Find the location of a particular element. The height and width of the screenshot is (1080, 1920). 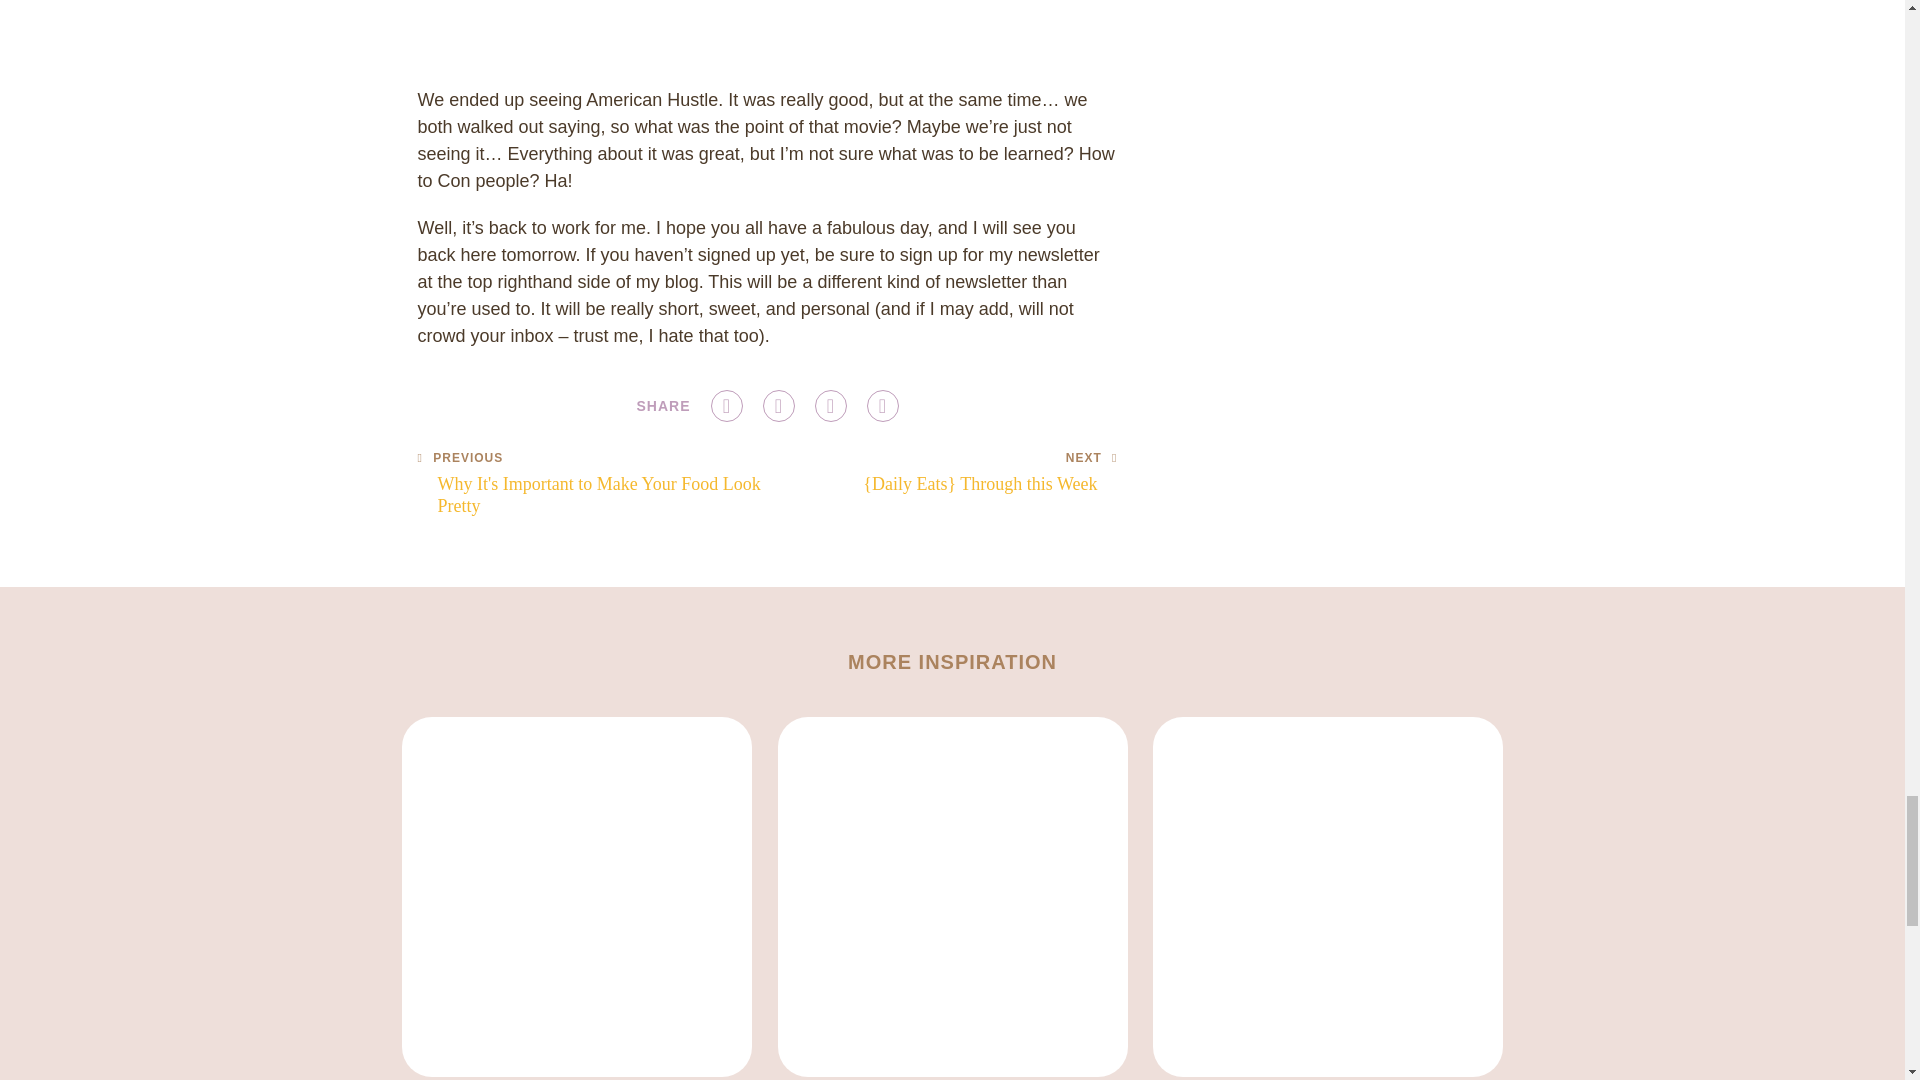

Share on Facebook is located at coordinates (726, 406).